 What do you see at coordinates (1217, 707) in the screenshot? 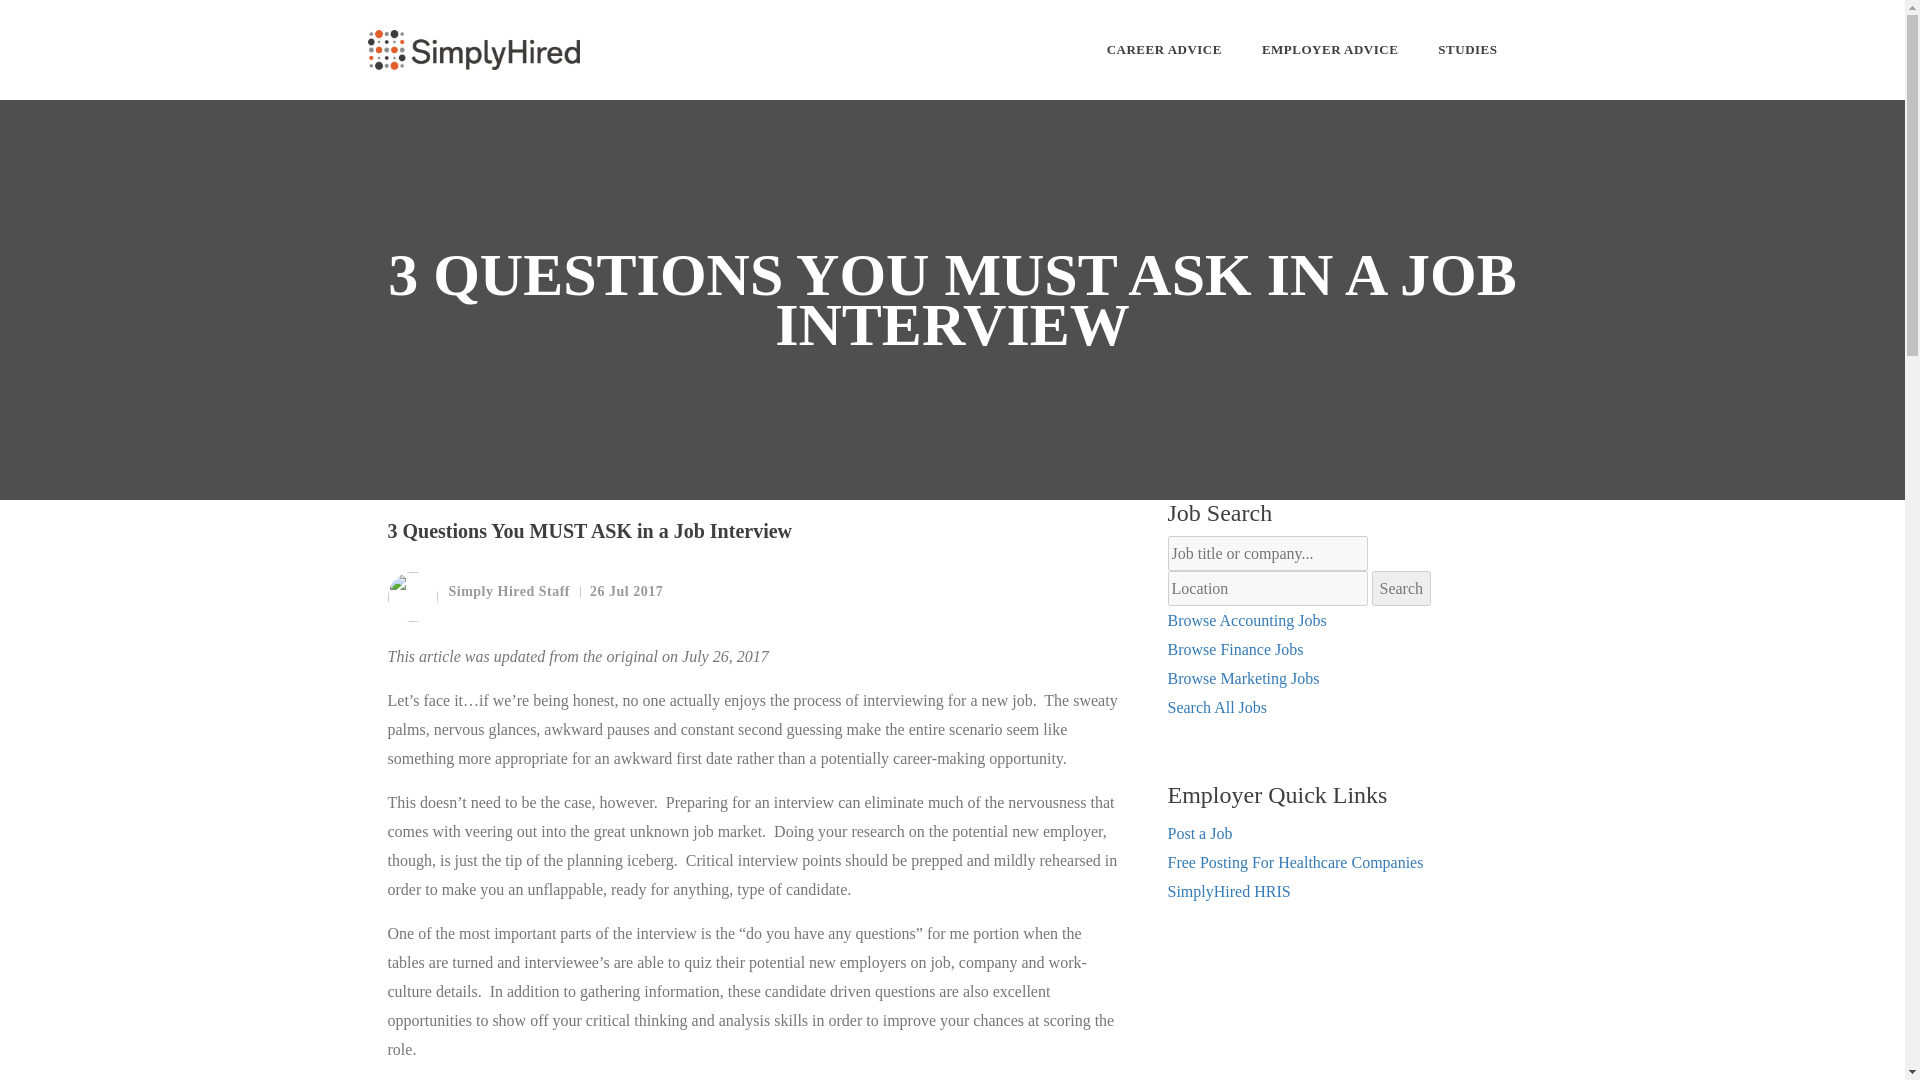
I see `Search All Jobs` at bounding box center [1217, 707].